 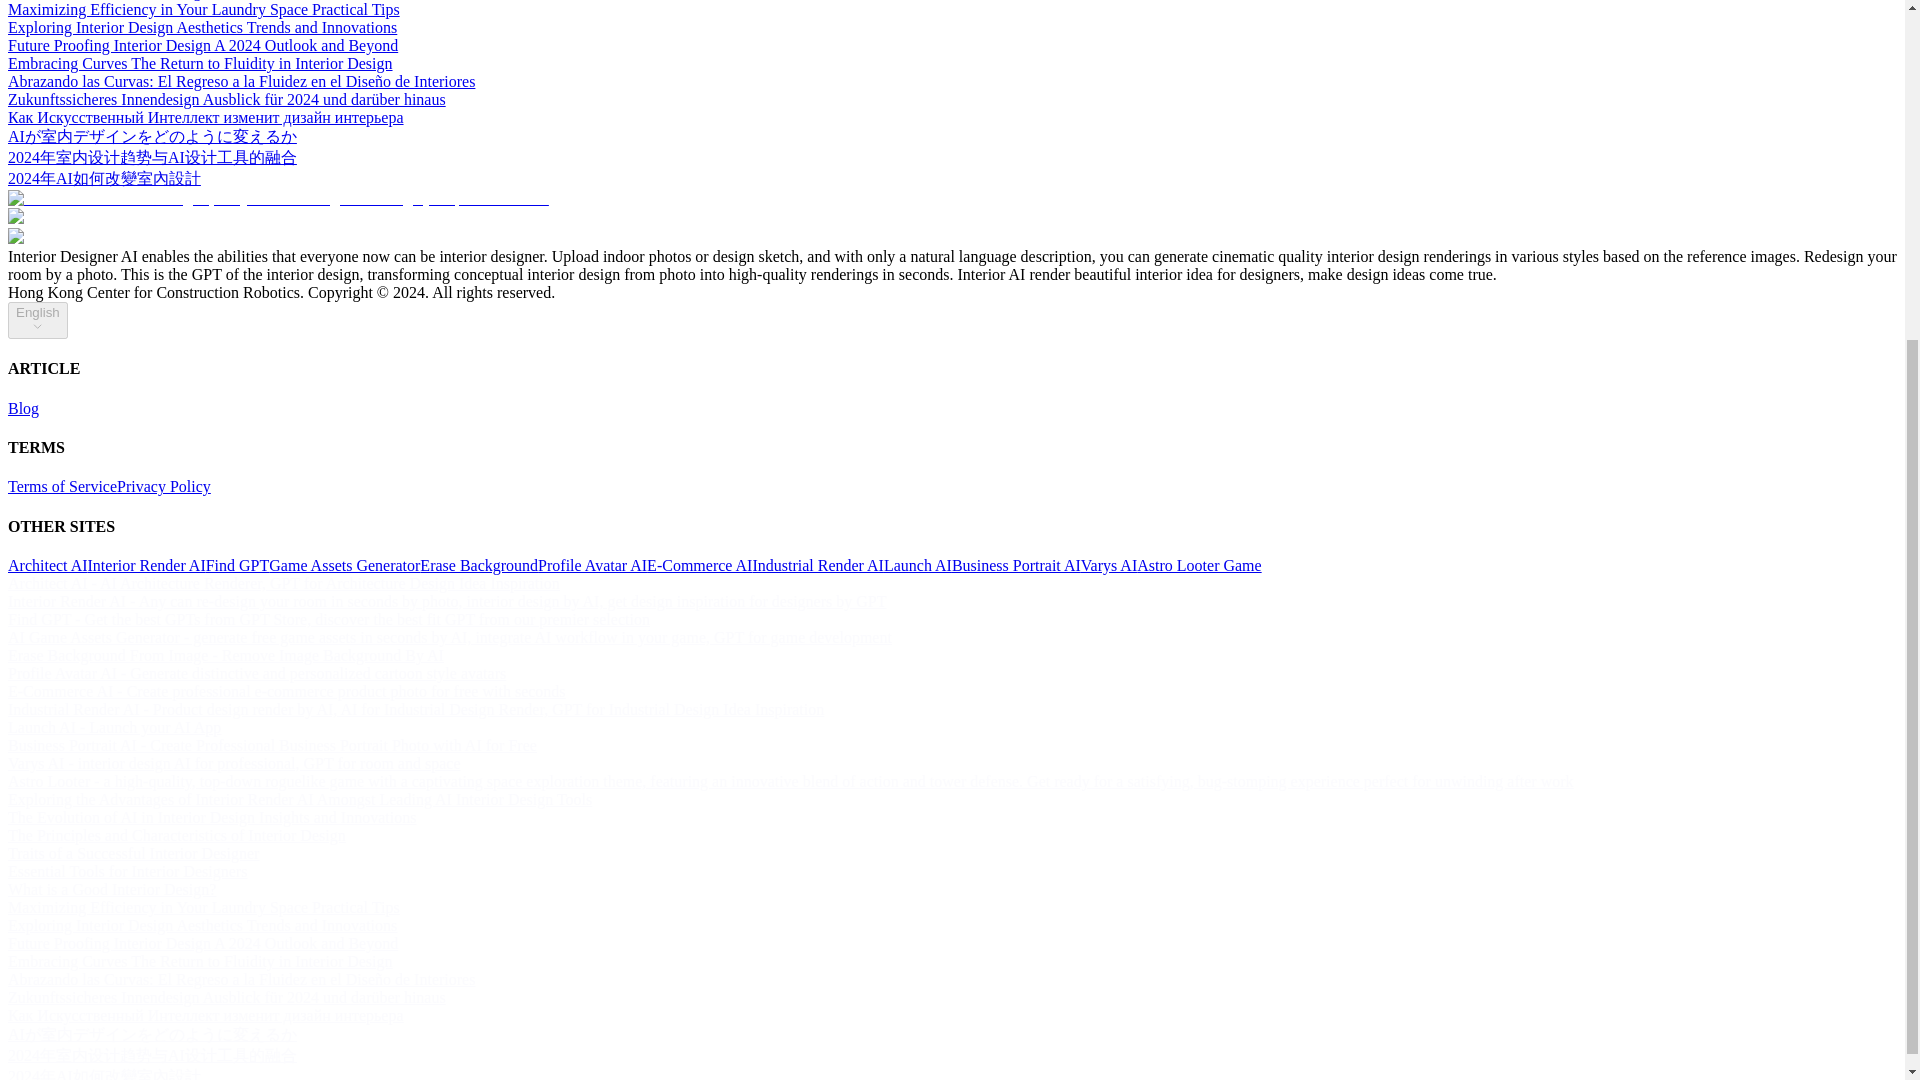 What do you see at coordinates (344, 565) in the screenshot?
I see `Game Assets Generator` at bounding box center [344, 565].